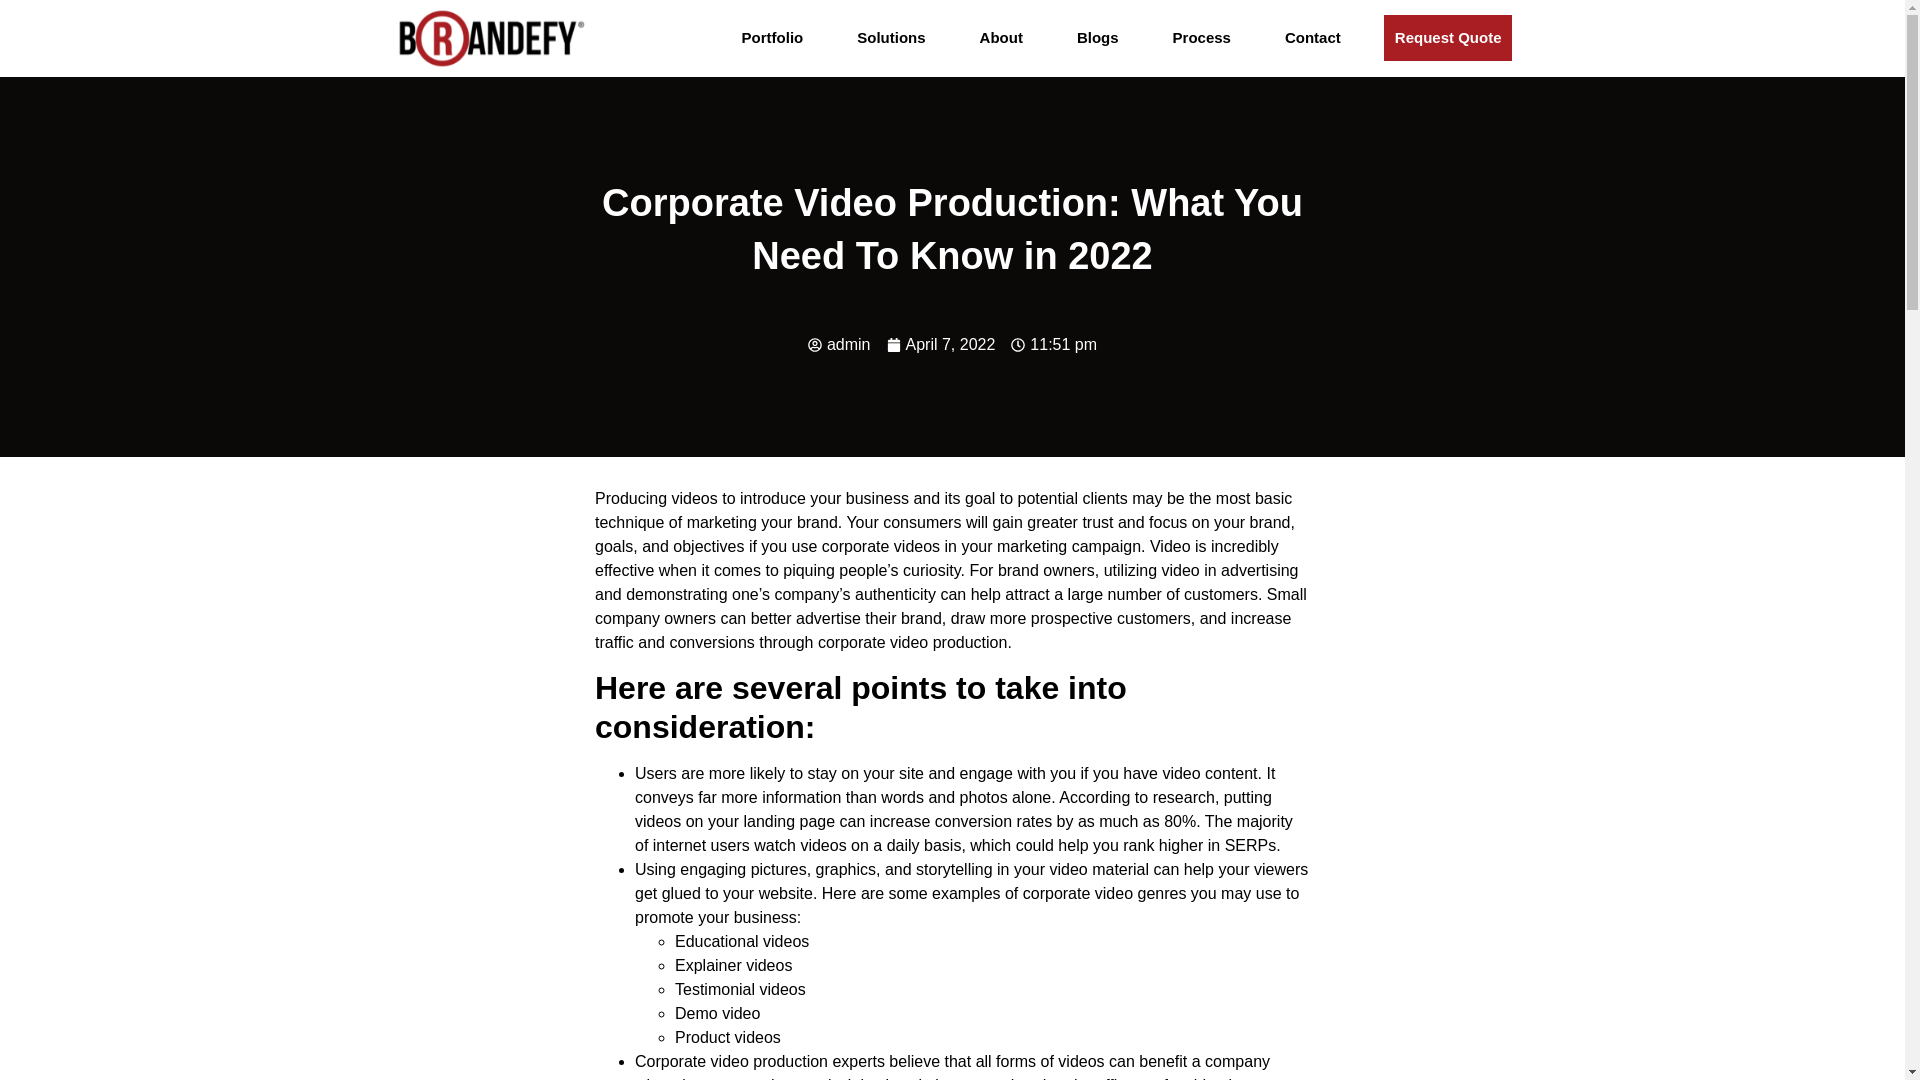 This screenshot has width=1920, height=1080. Describe the element at coordinates (1202, 38) in the screenshot. I see `Process` at that location.